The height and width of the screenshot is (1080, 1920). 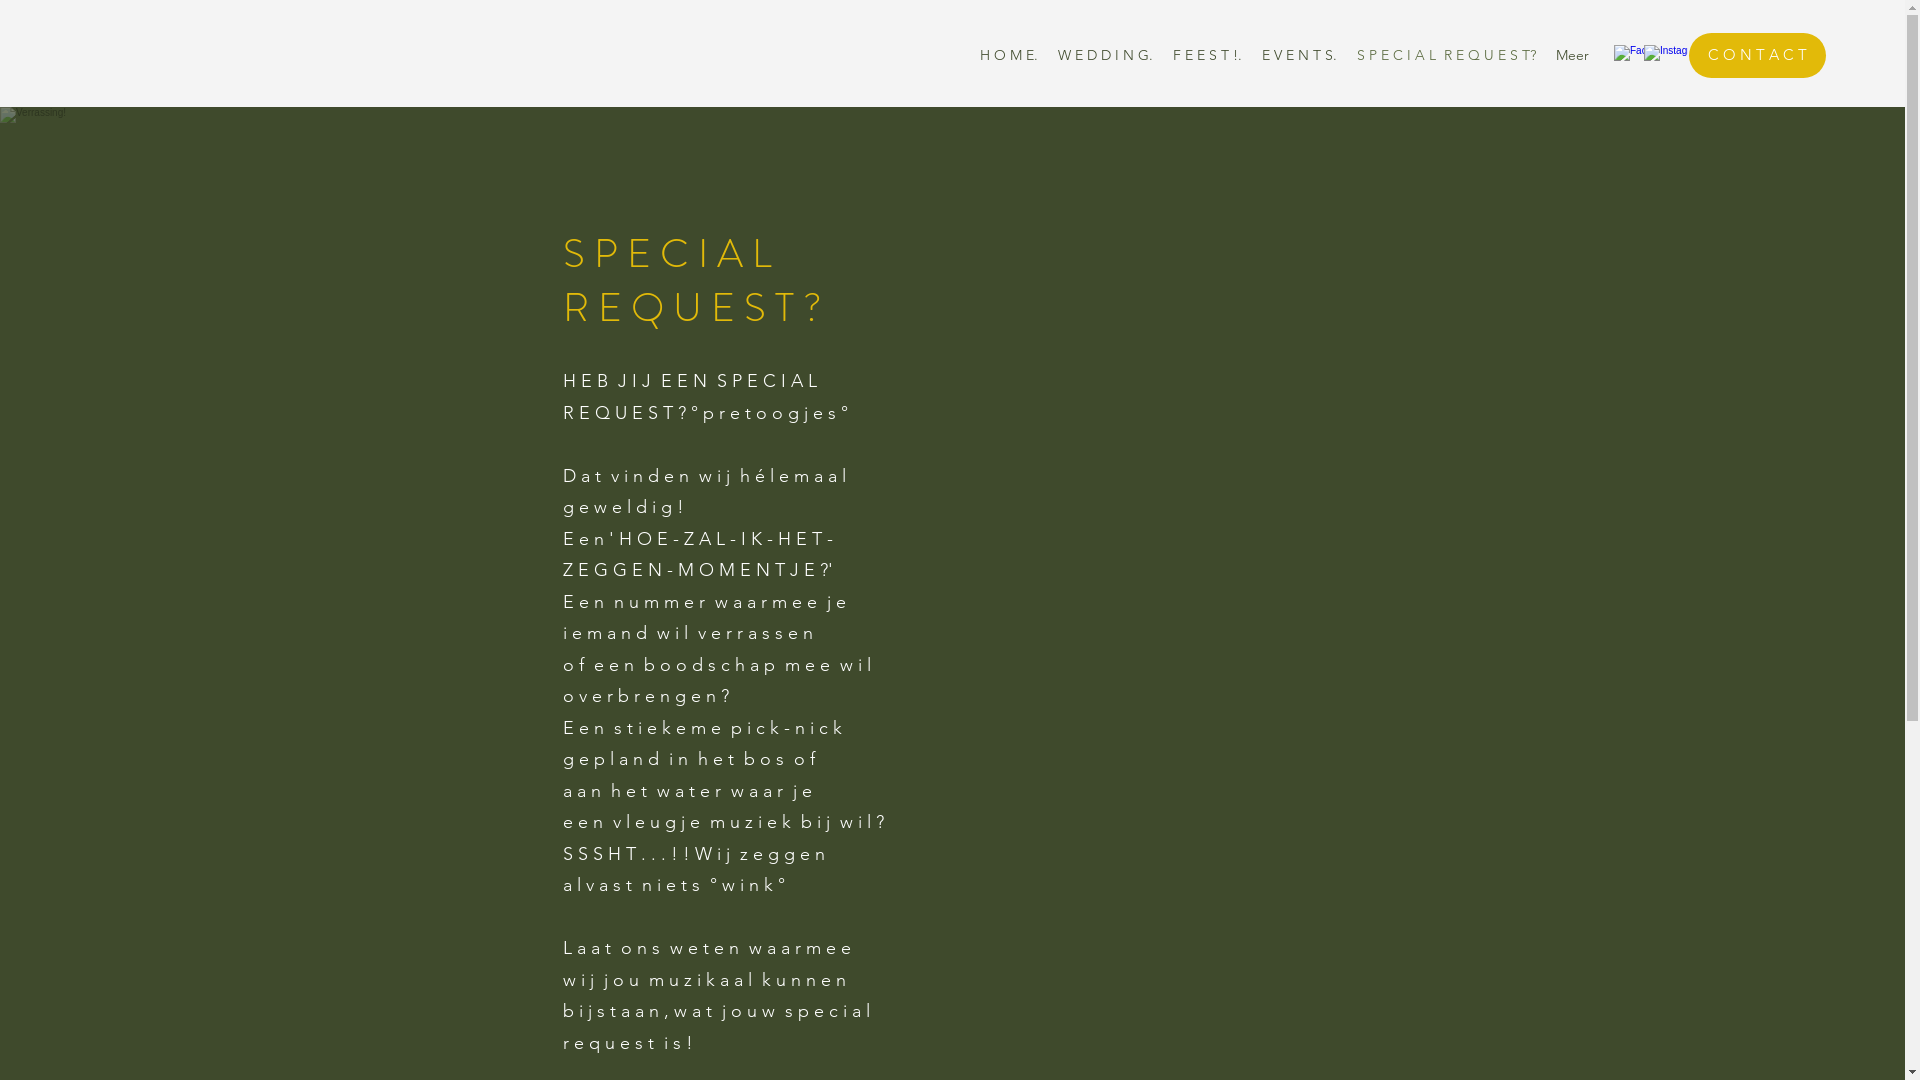 I want to click on W E D D I N G., so click(x=1106, y=55).